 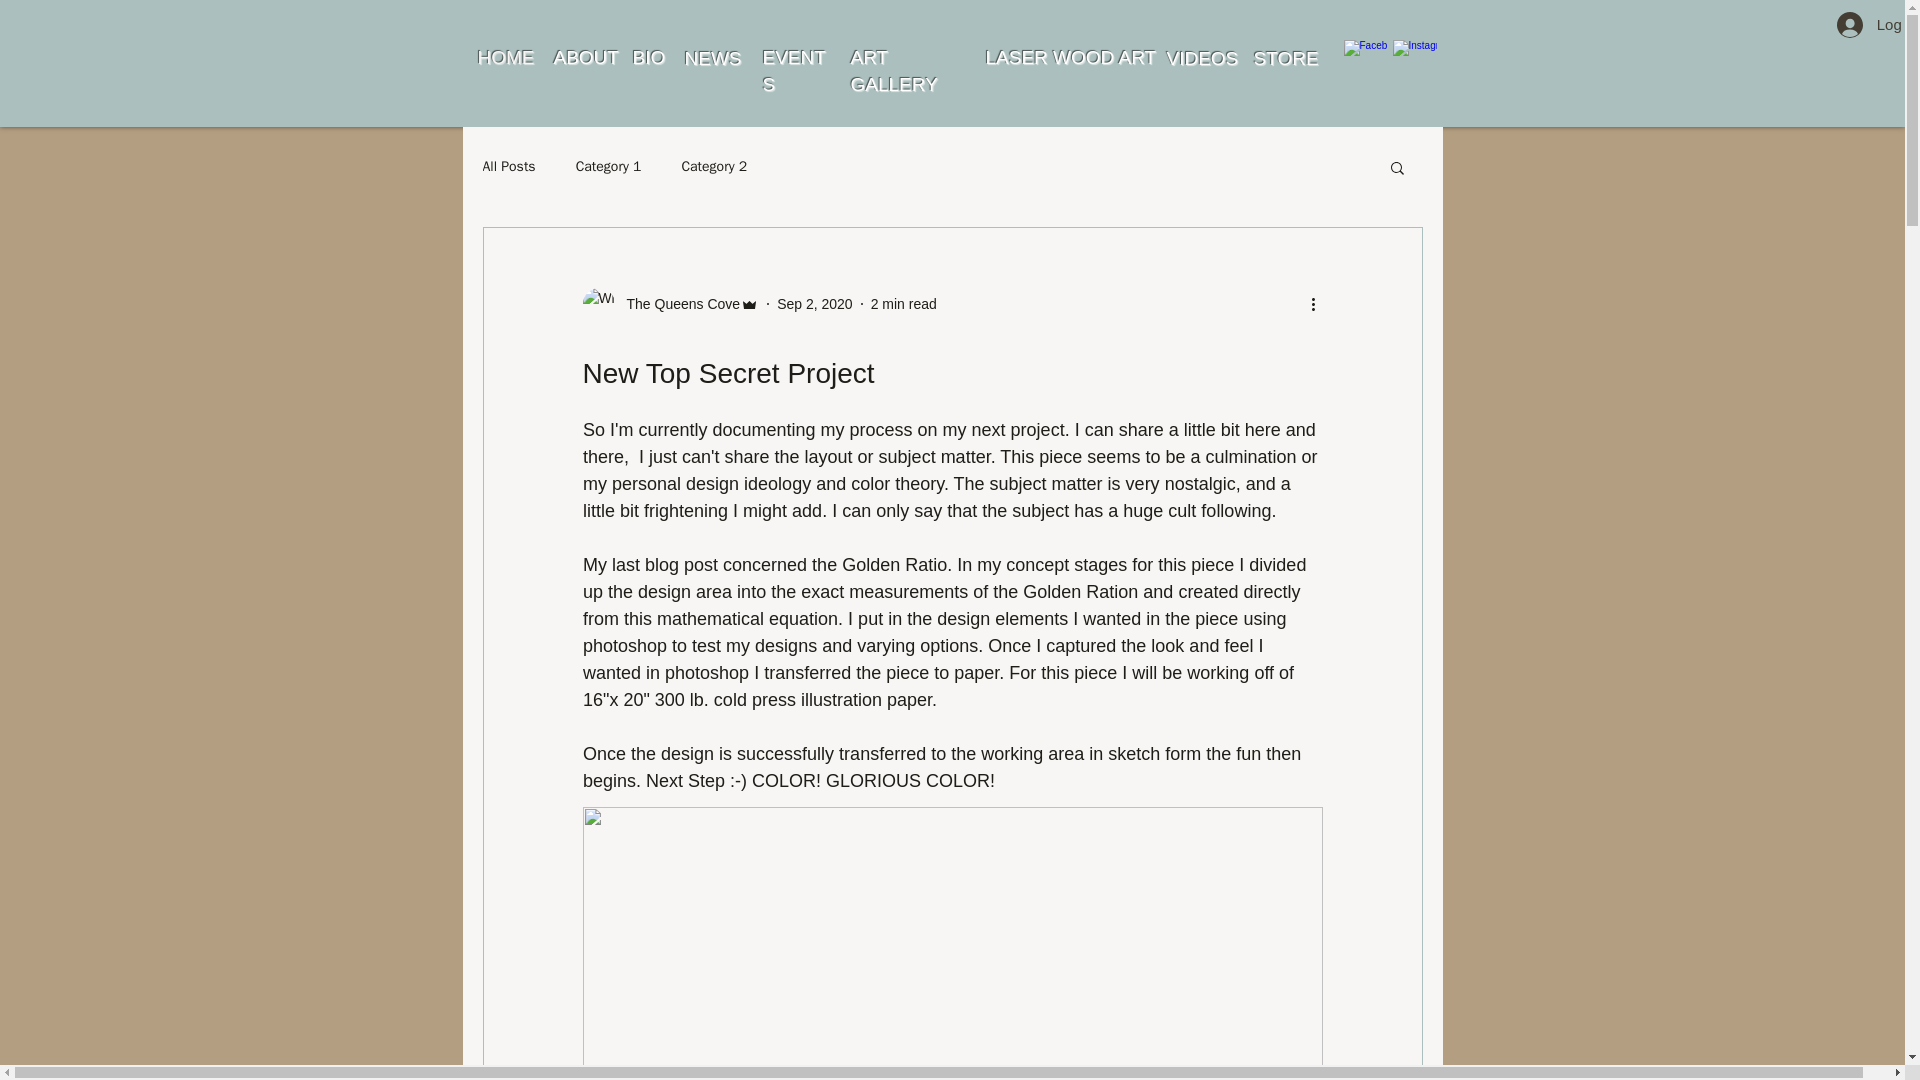 What do you see at coordinates (794, 71) in the screenshot?
I see `EVENTS` at bounding box center [794, 71].